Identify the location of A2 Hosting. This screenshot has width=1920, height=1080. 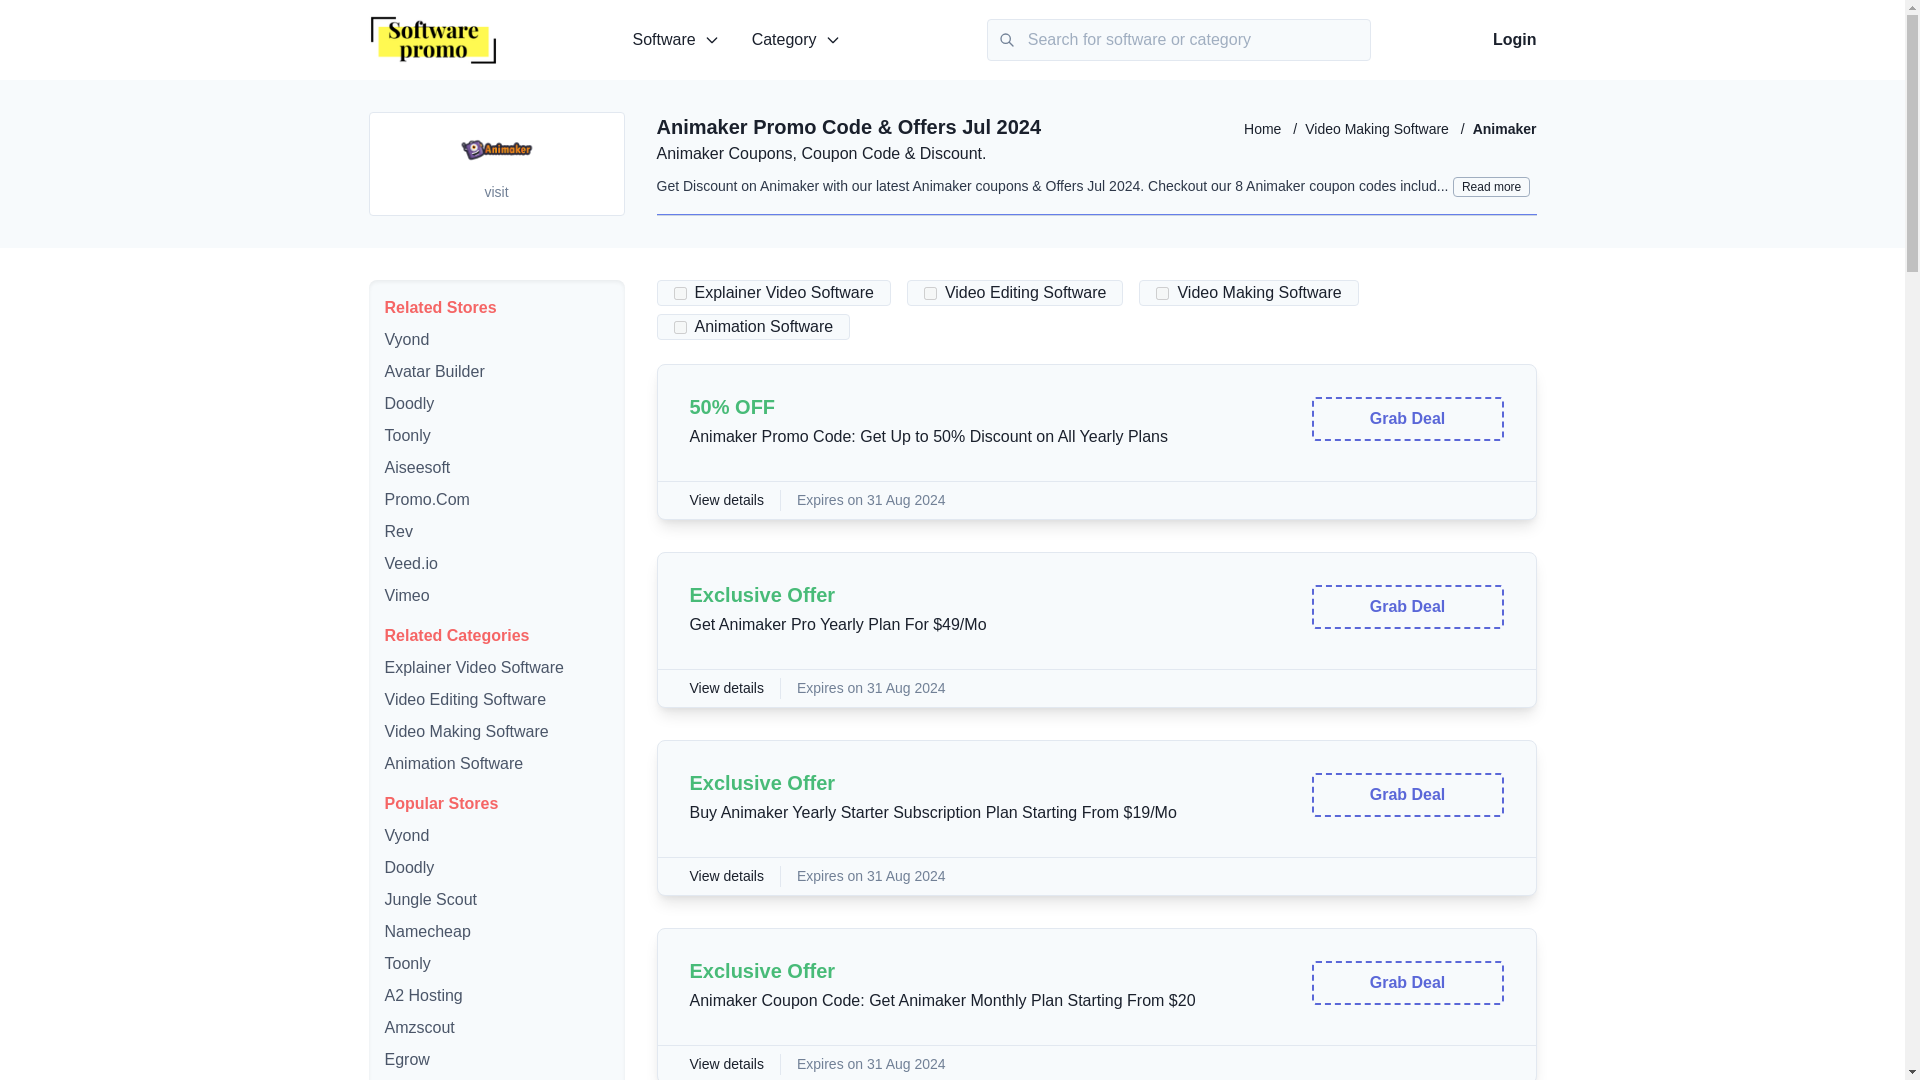
(423, 996).